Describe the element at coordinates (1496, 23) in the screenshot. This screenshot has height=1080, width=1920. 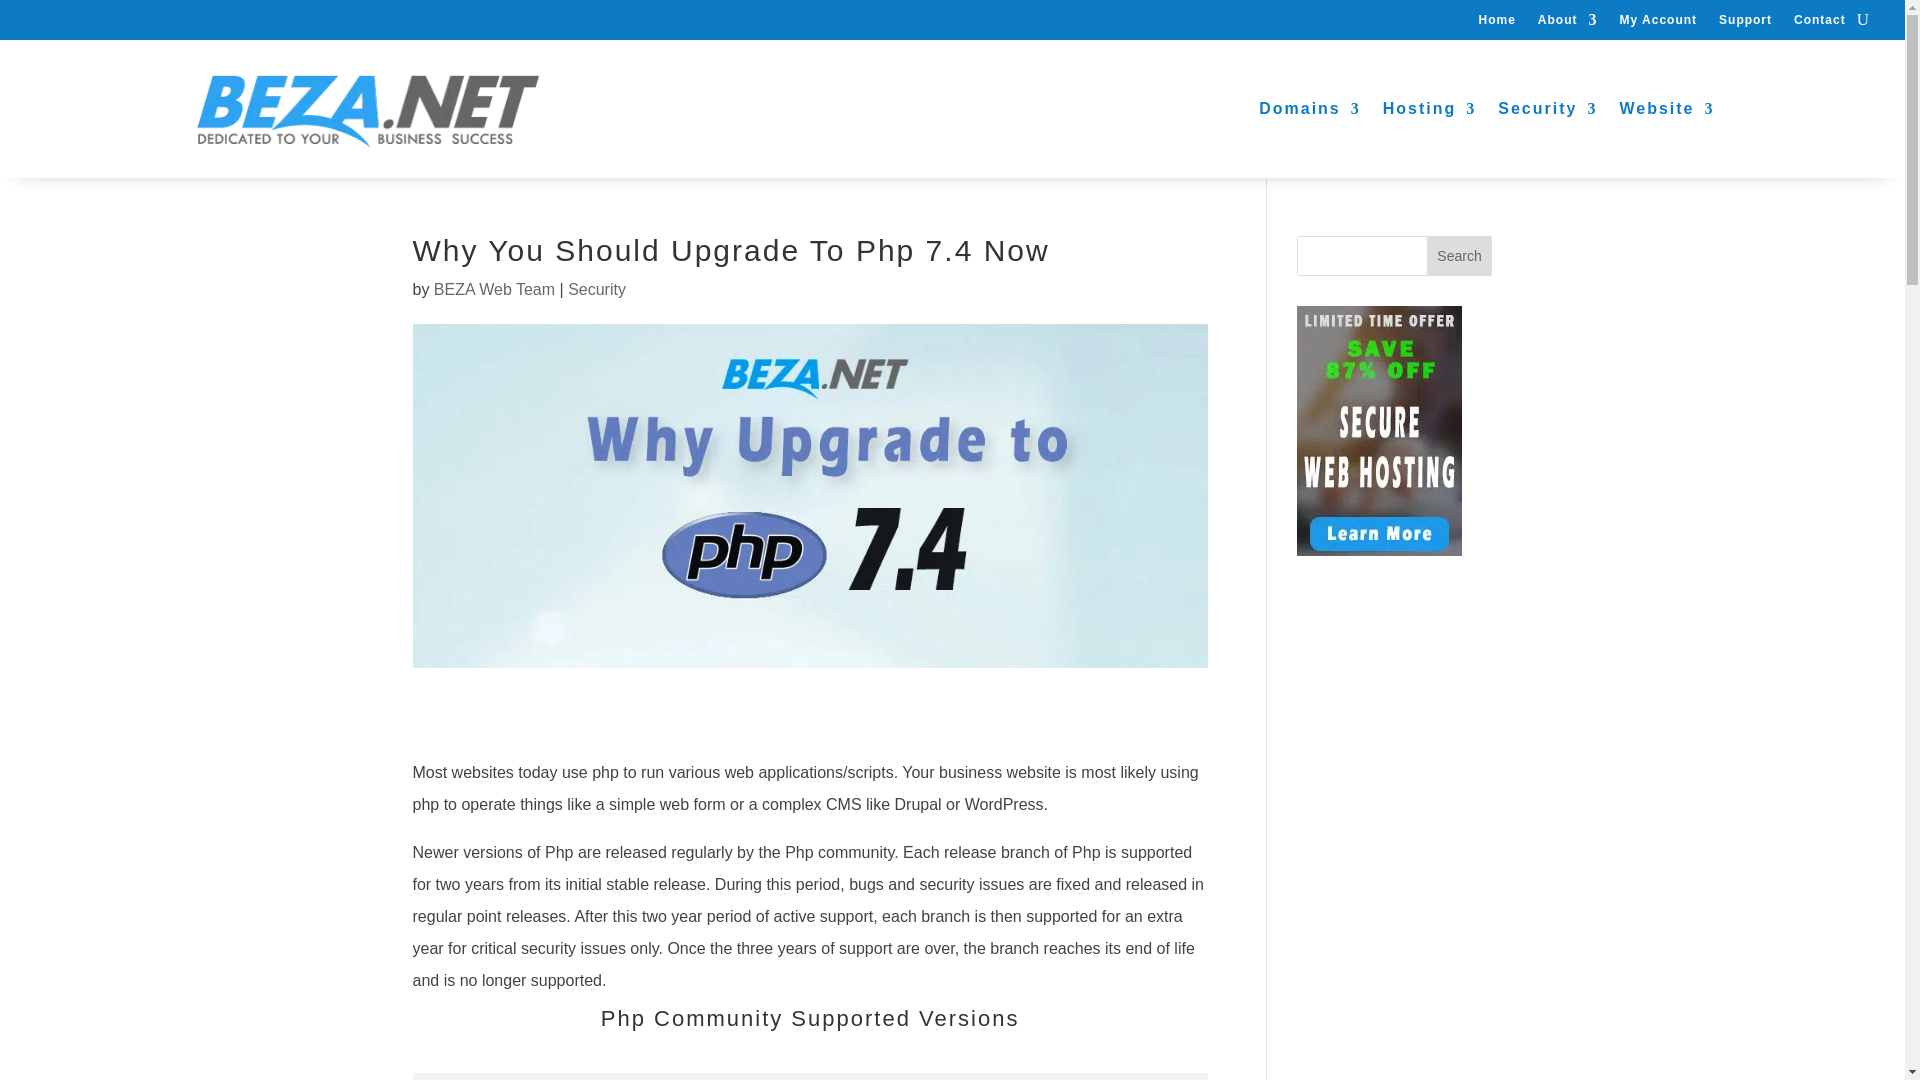
I see `Home` at that location.